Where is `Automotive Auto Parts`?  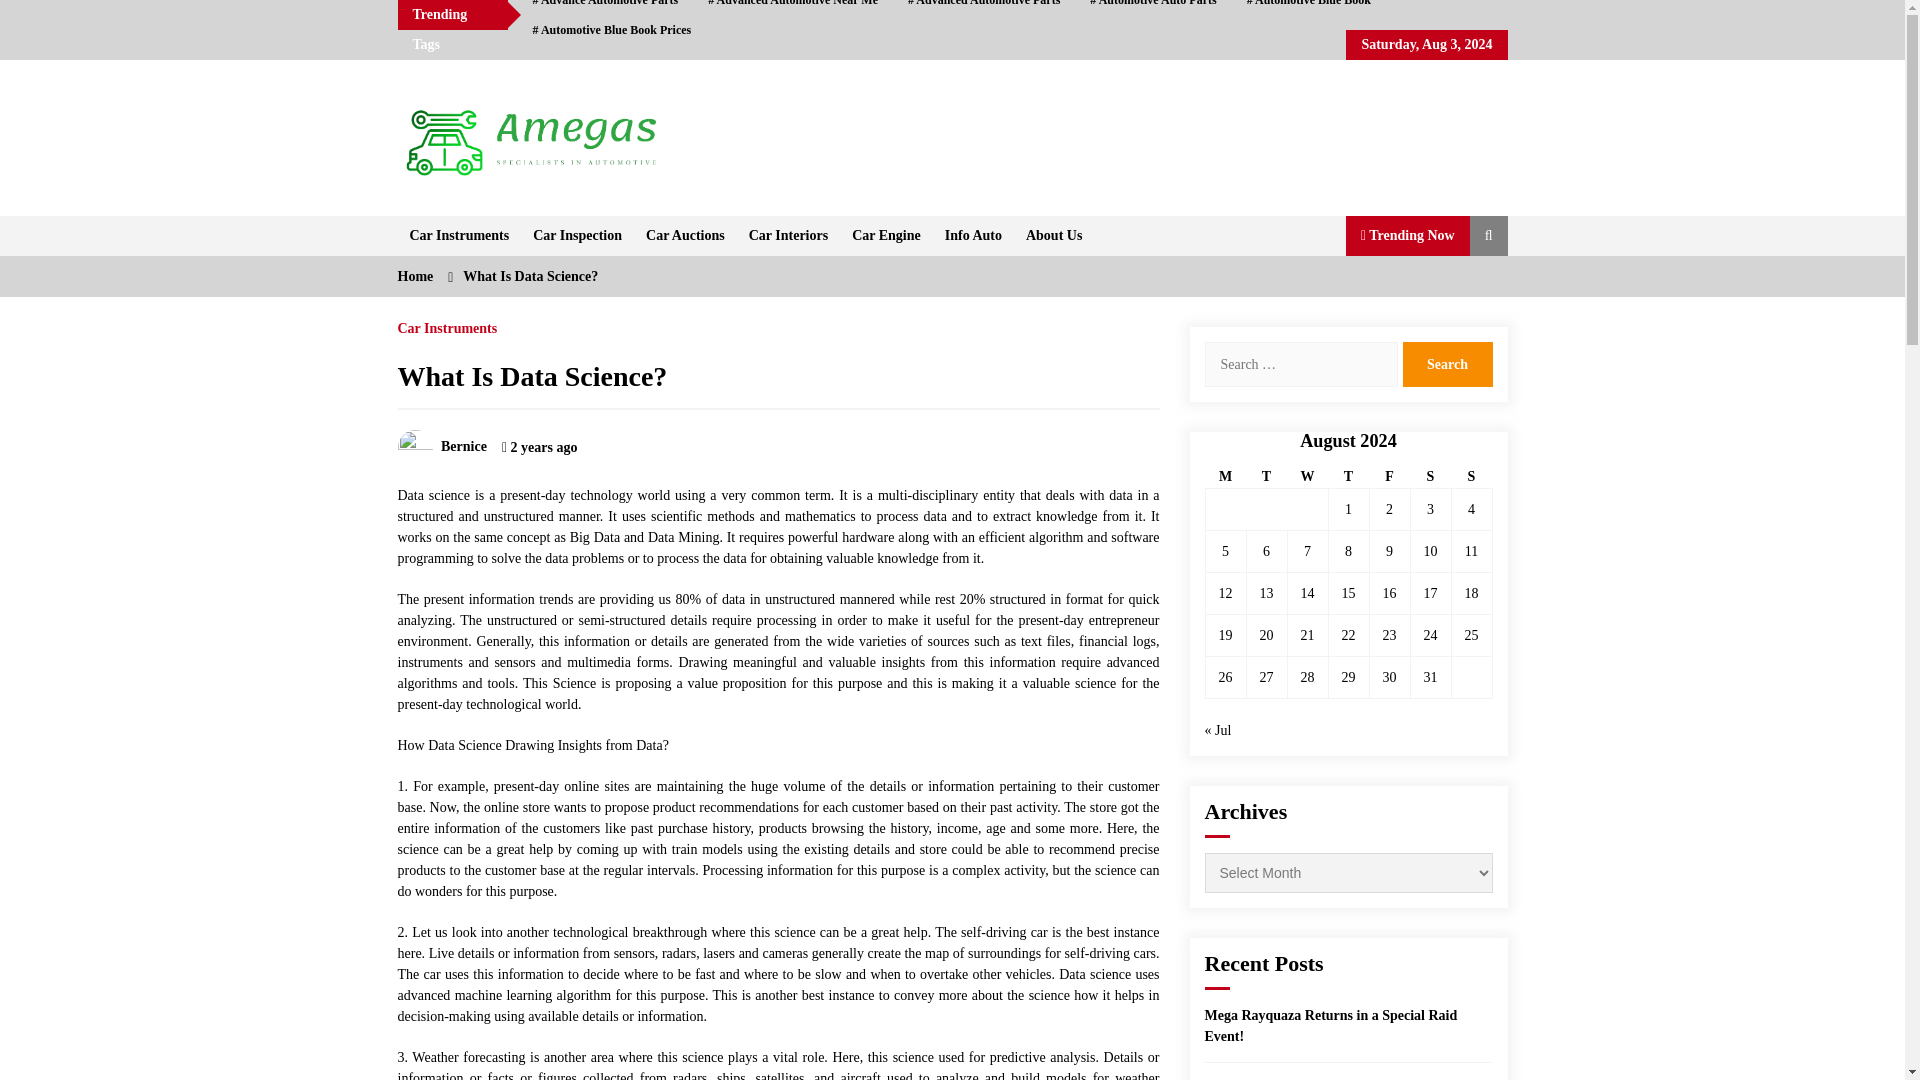
Automotive Auto Parts is located at coordinates (1152, 8).